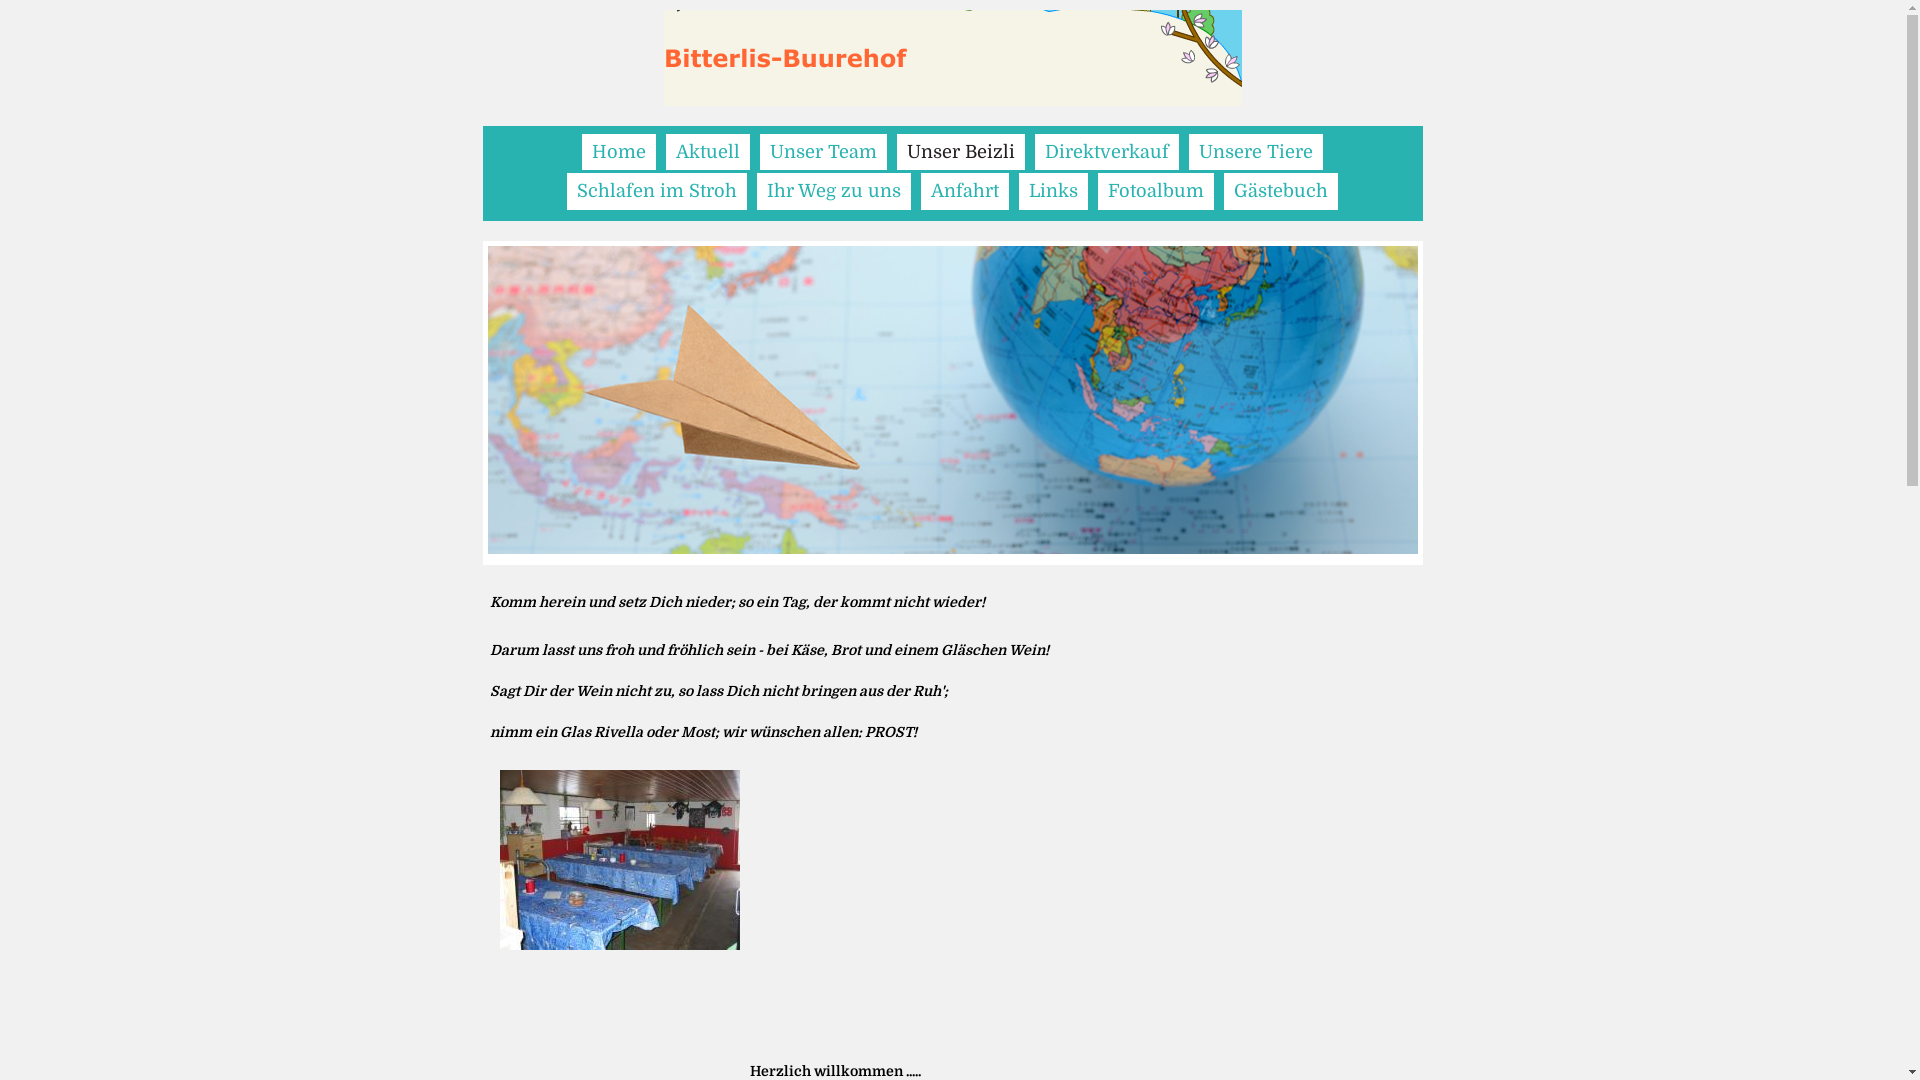 Image resolution: width=1920 pixels, height=1080 pixels. I want to click on Links, so click(1054, 191).